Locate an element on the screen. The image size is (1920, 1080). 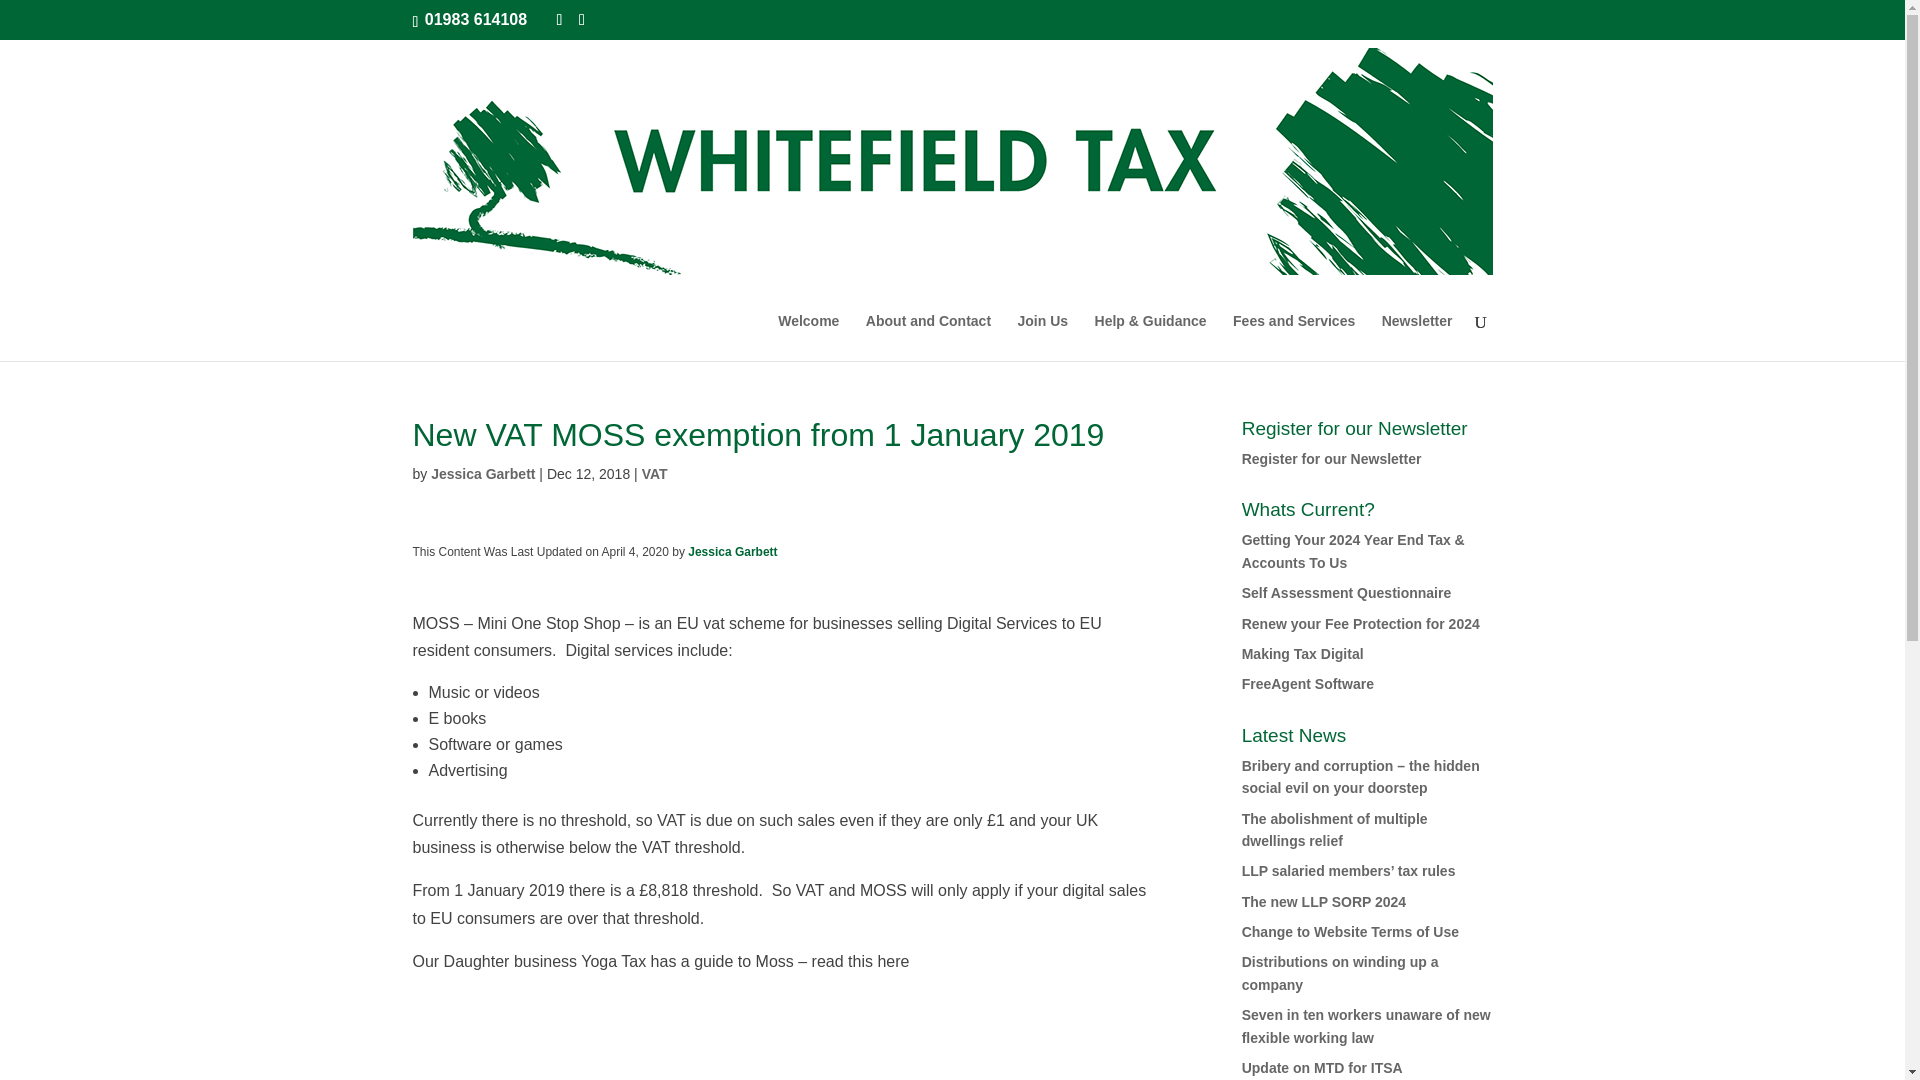
Change to Website Terms of Use is located at coordinates (1350, 932).